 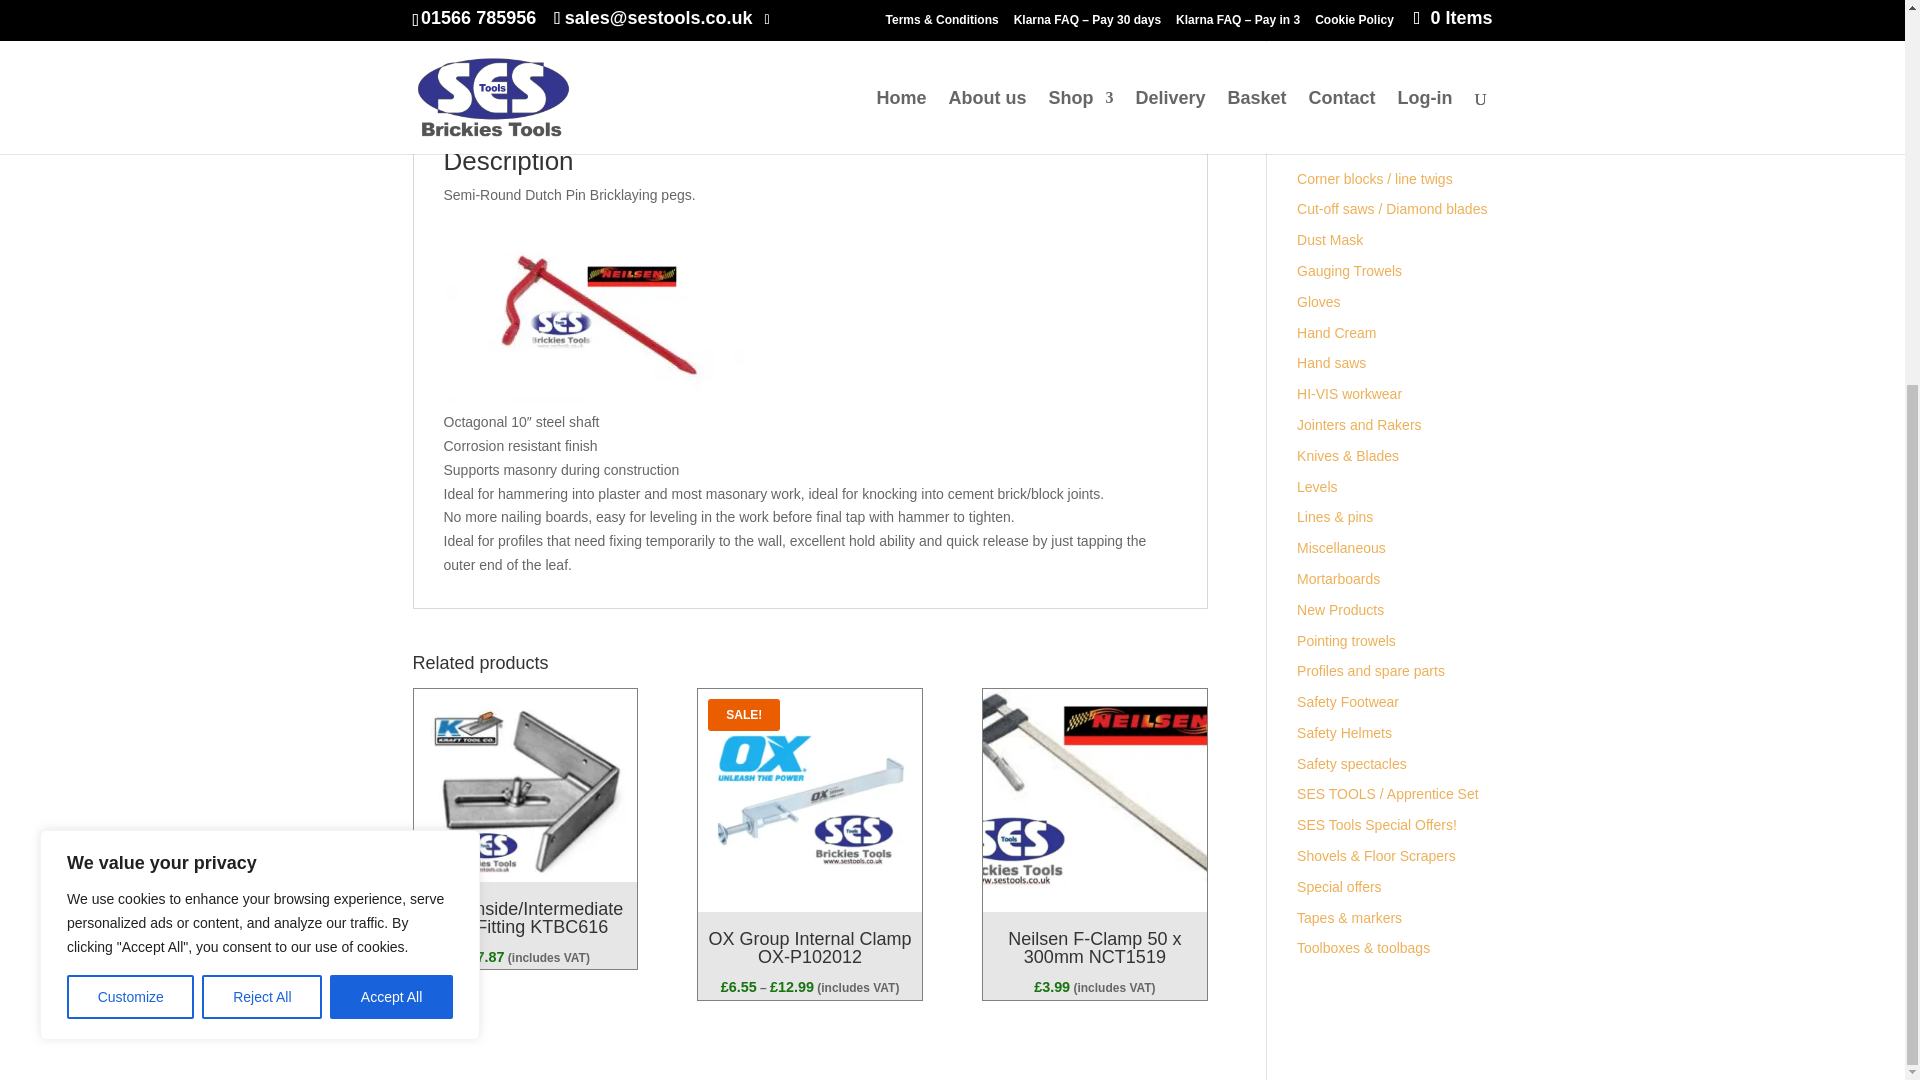 I want to click on Reject All, so click(x=262, y=408).